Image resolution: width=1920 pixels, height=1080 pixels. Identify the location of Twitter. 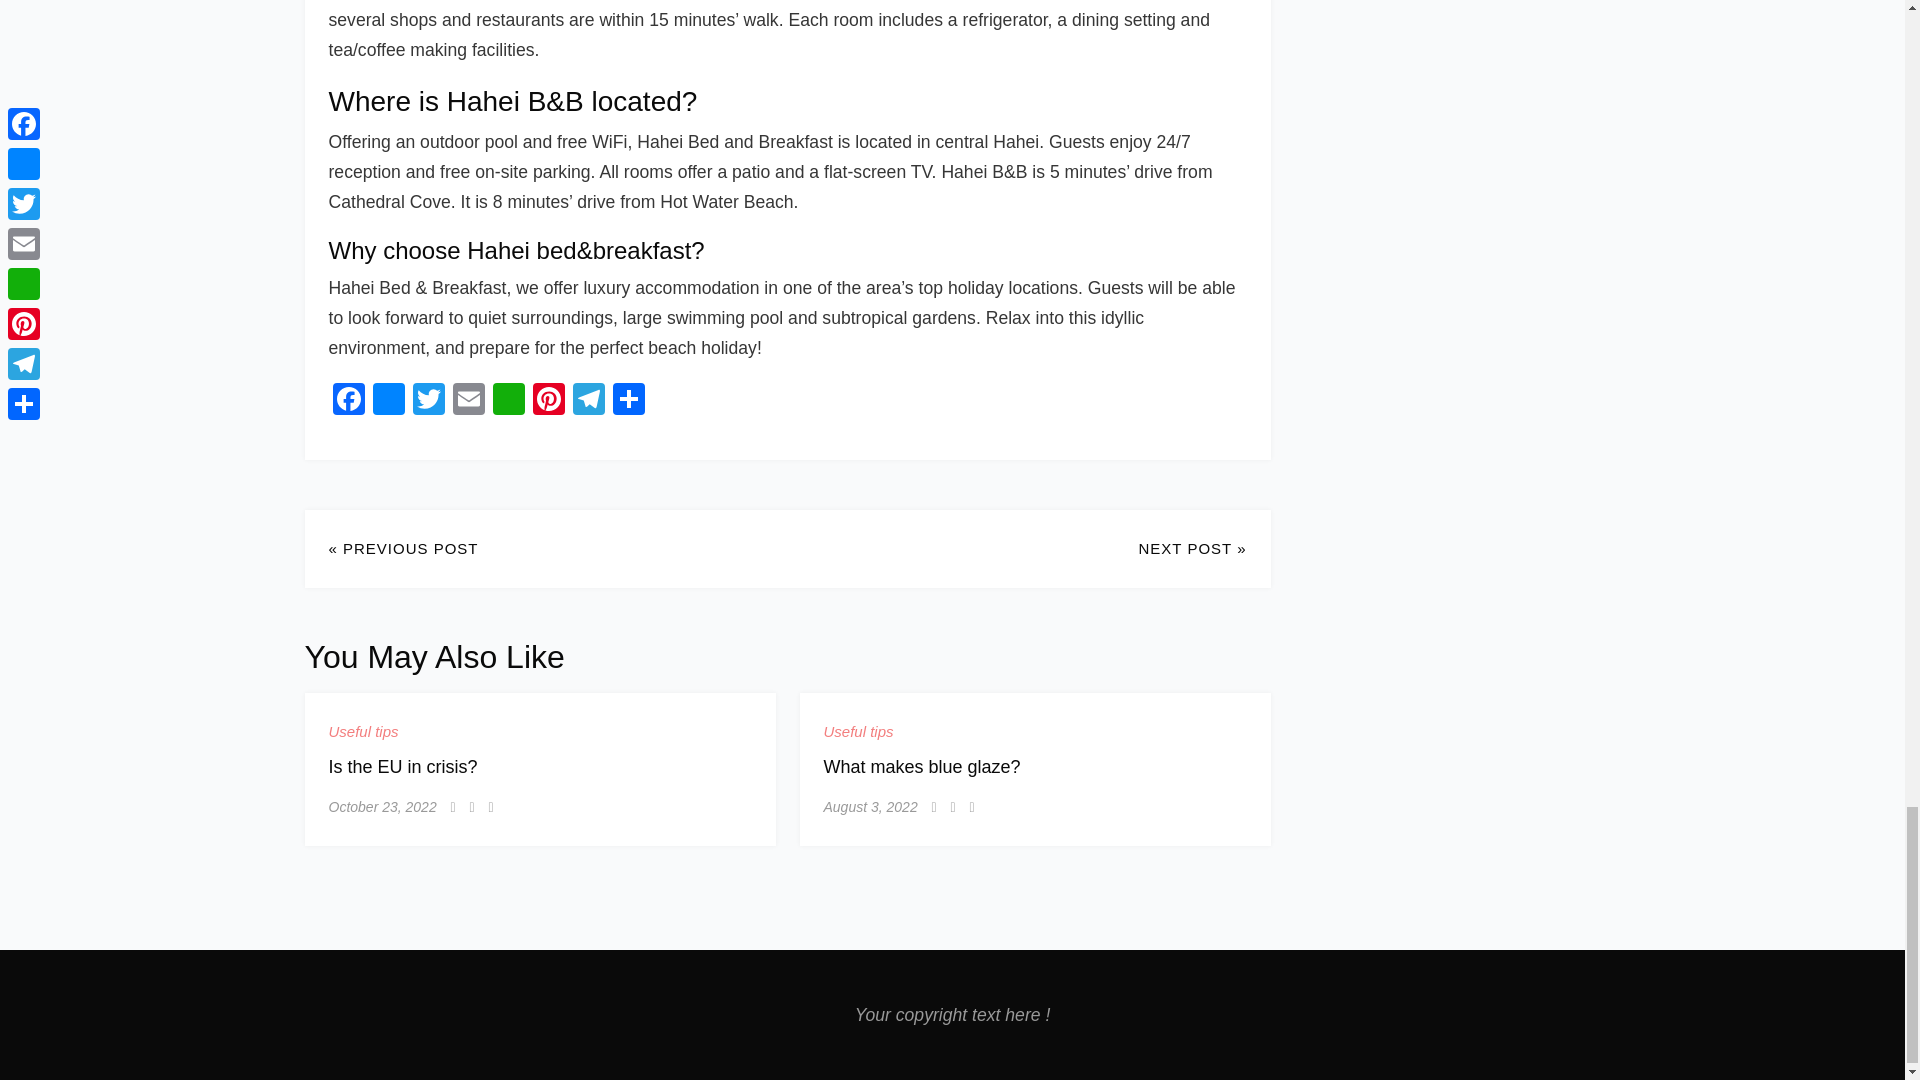
(427, 402).